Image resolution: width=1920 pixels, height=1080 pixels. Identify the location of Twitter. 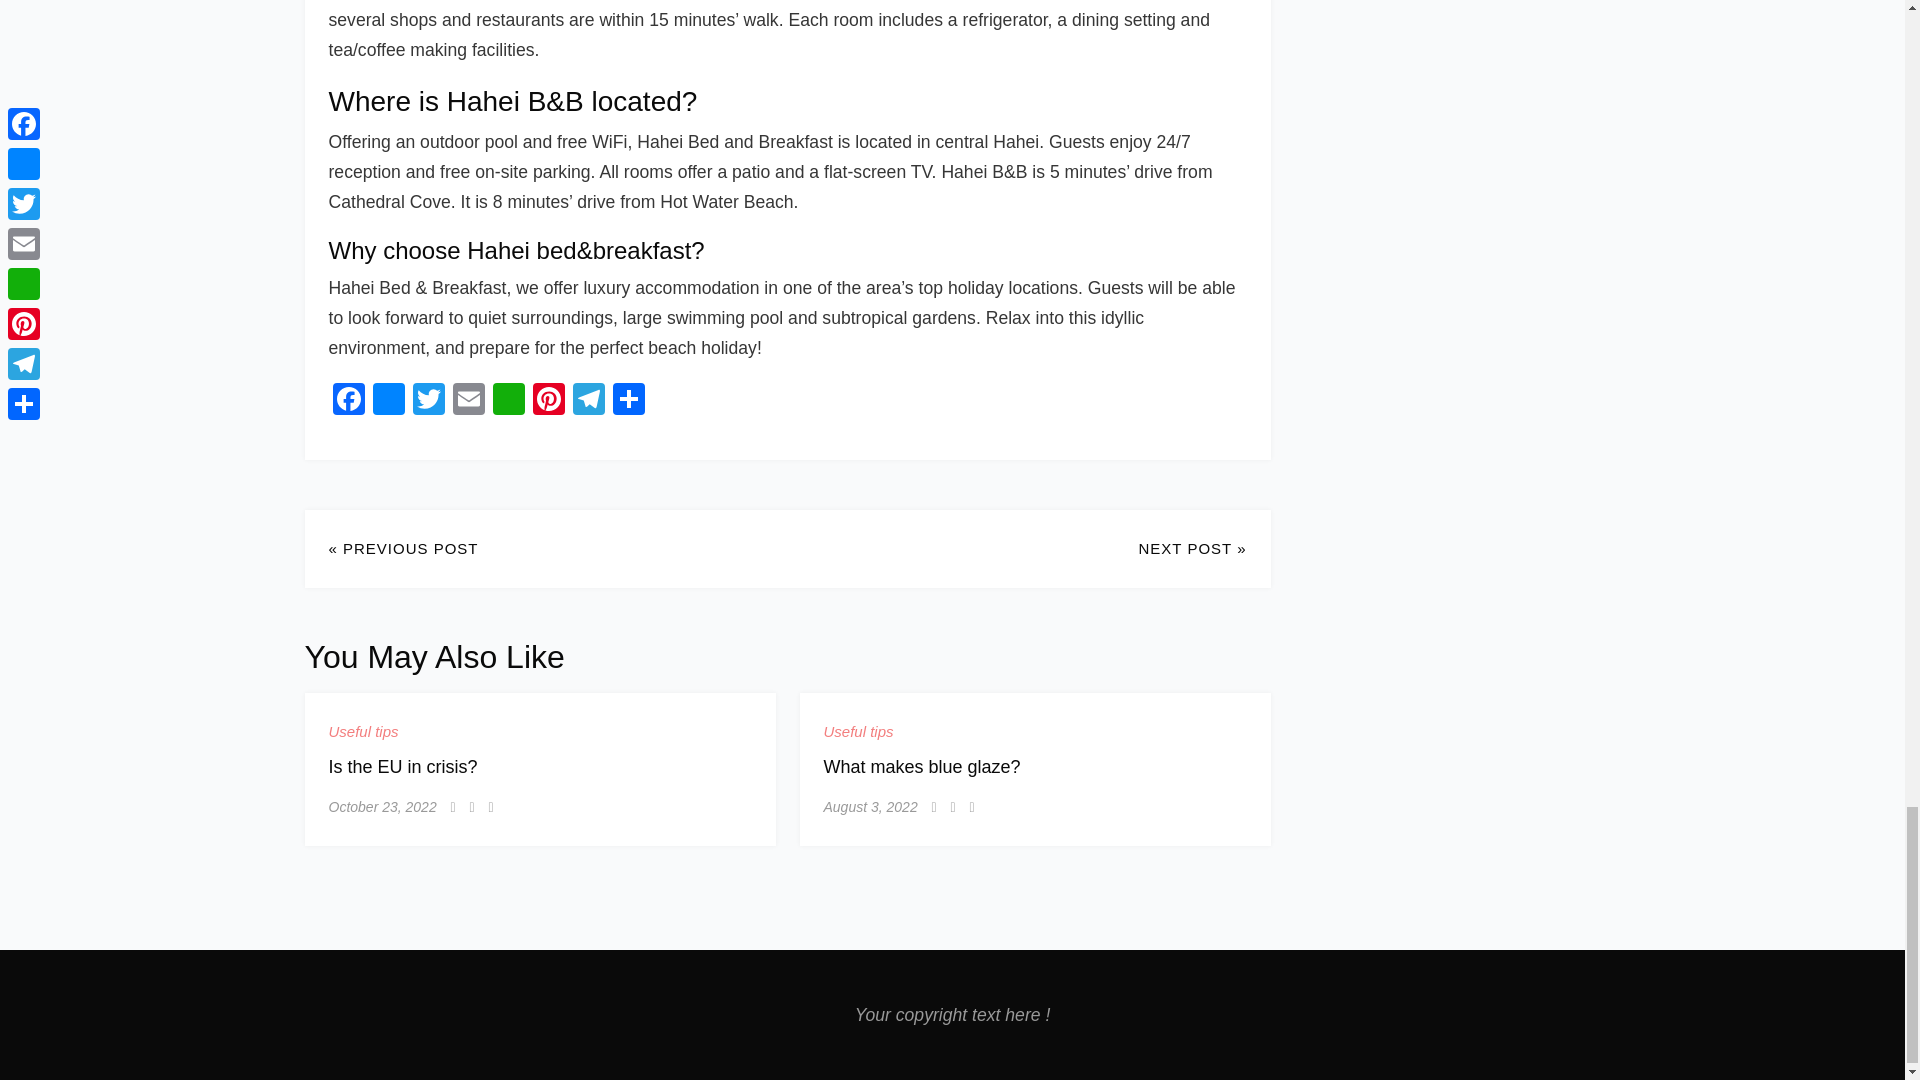
(427, 402).